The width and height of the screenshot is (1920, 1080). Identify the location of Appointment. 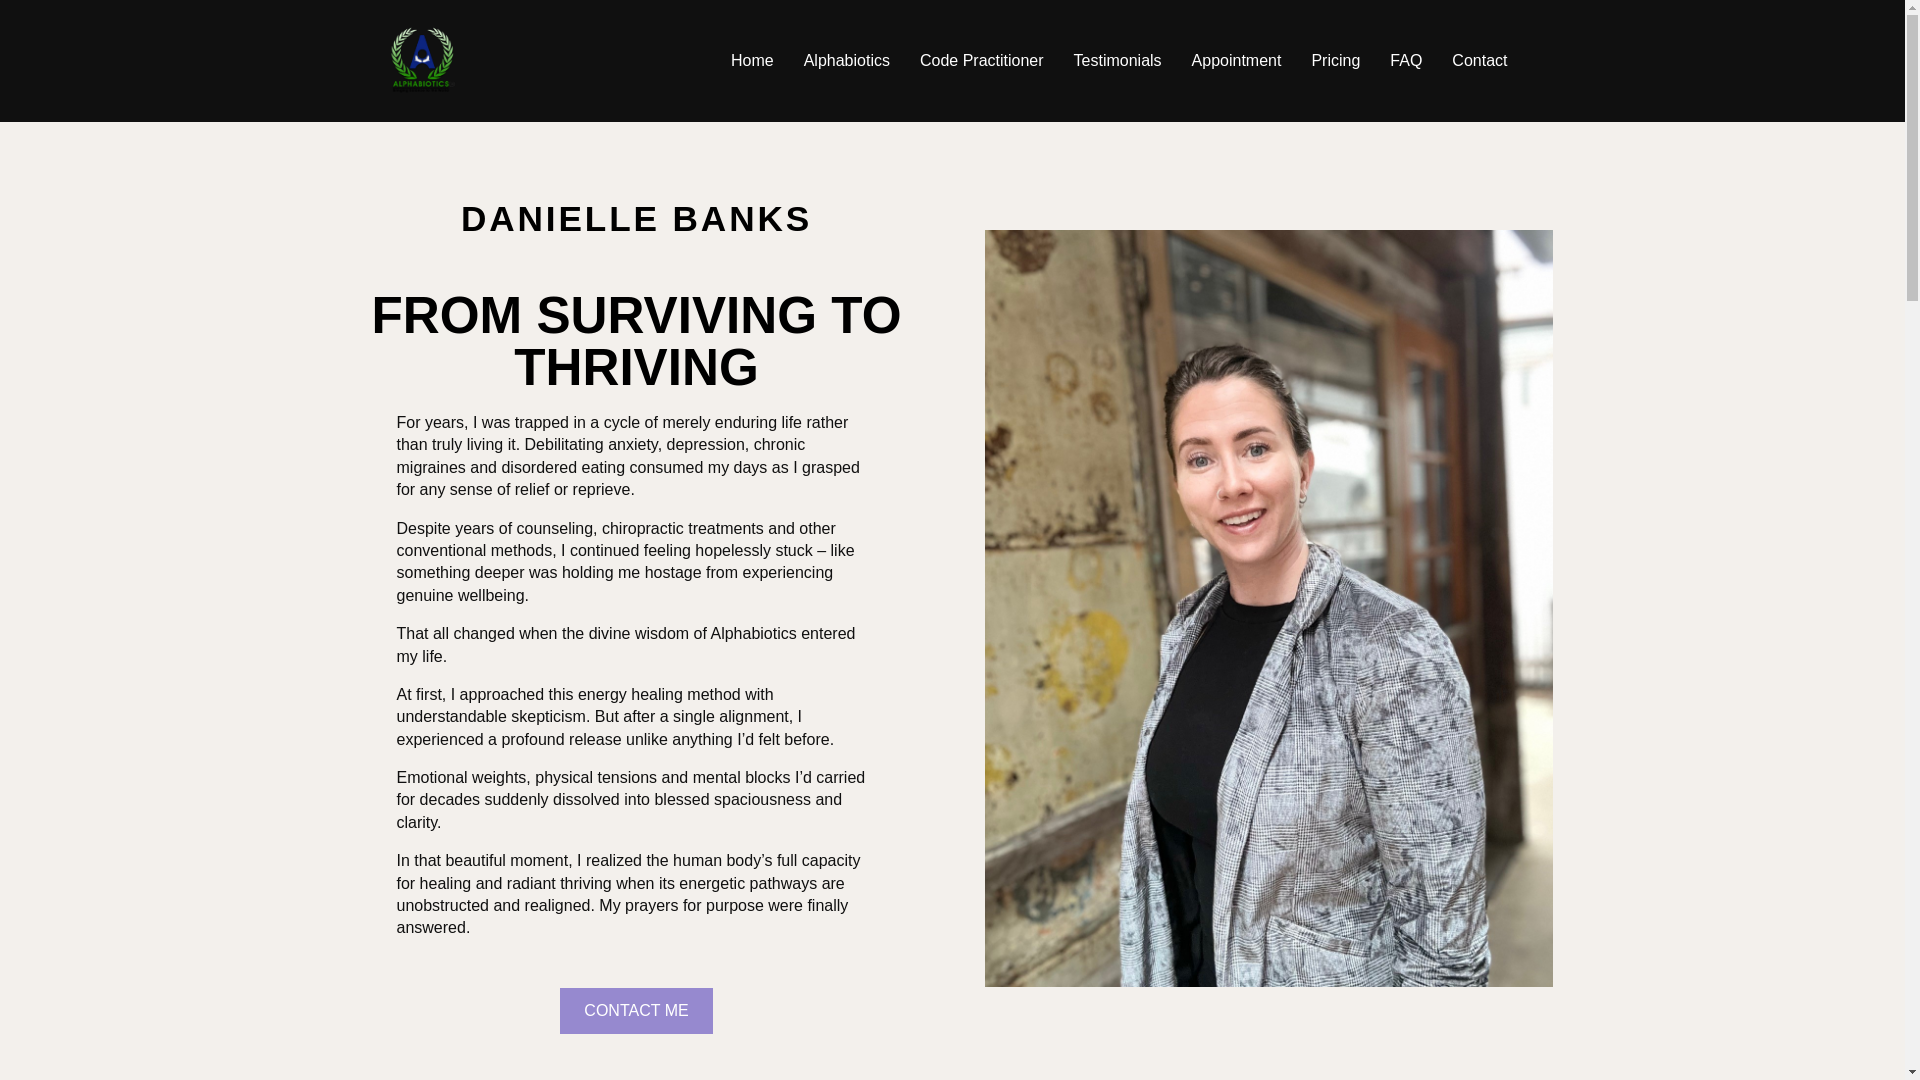
(1237, 60).